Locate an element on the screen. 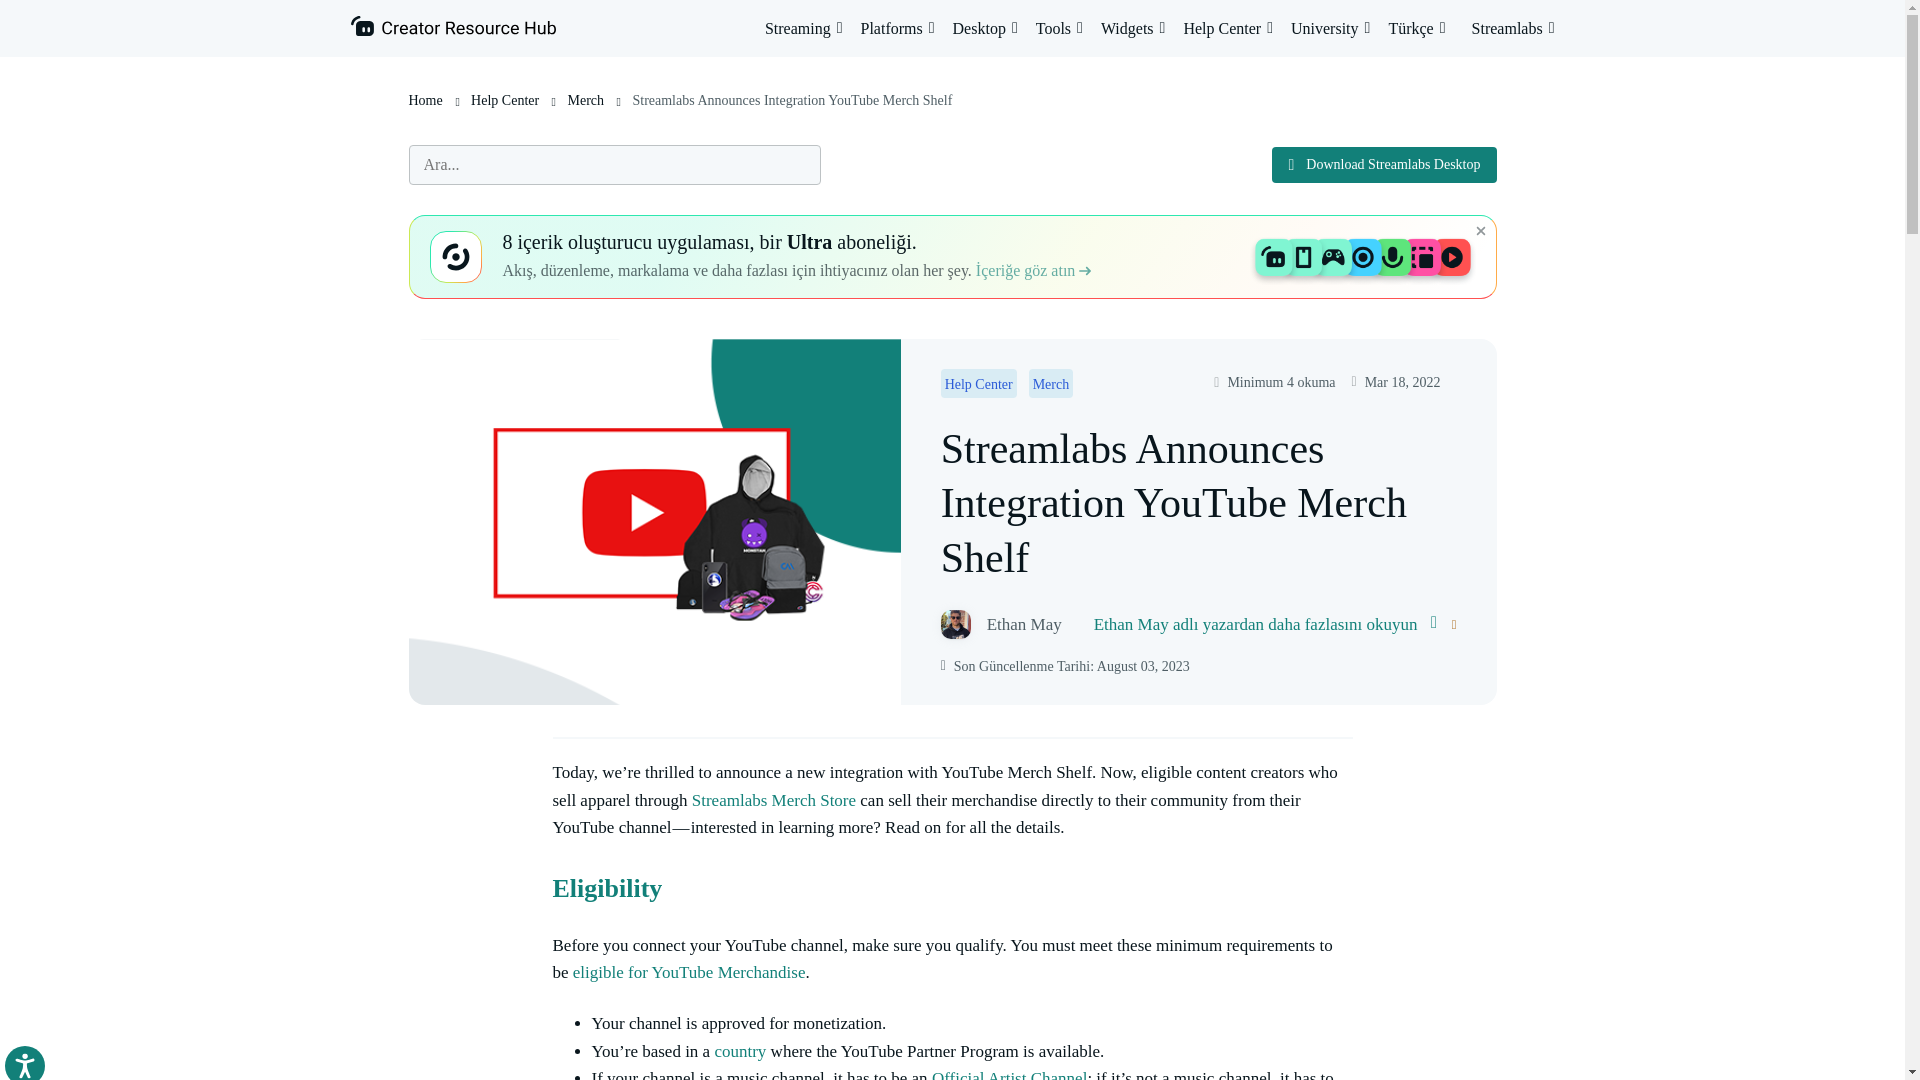 This screenshot has height=1080, width=1920. Go to Streamlabs is located at coordinates (1514, 28).